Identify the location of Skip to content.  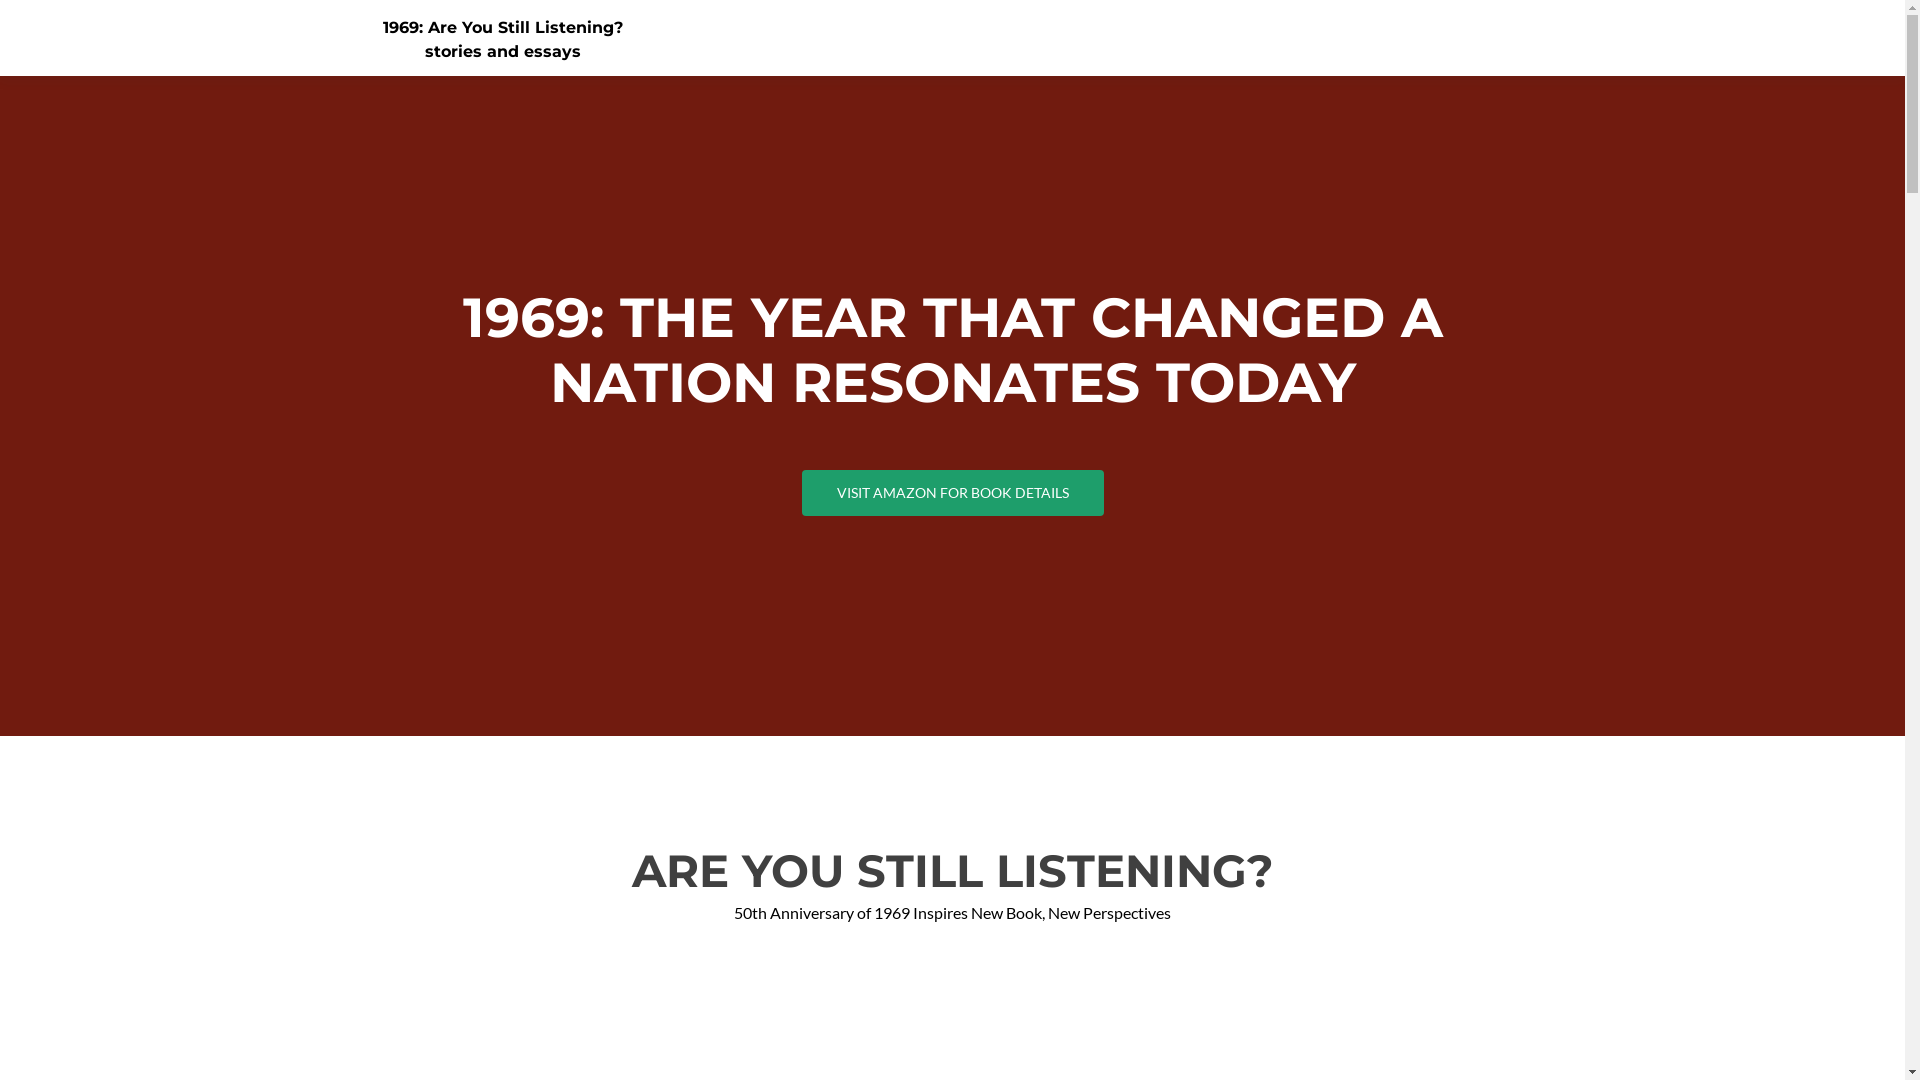
(1560, 12).